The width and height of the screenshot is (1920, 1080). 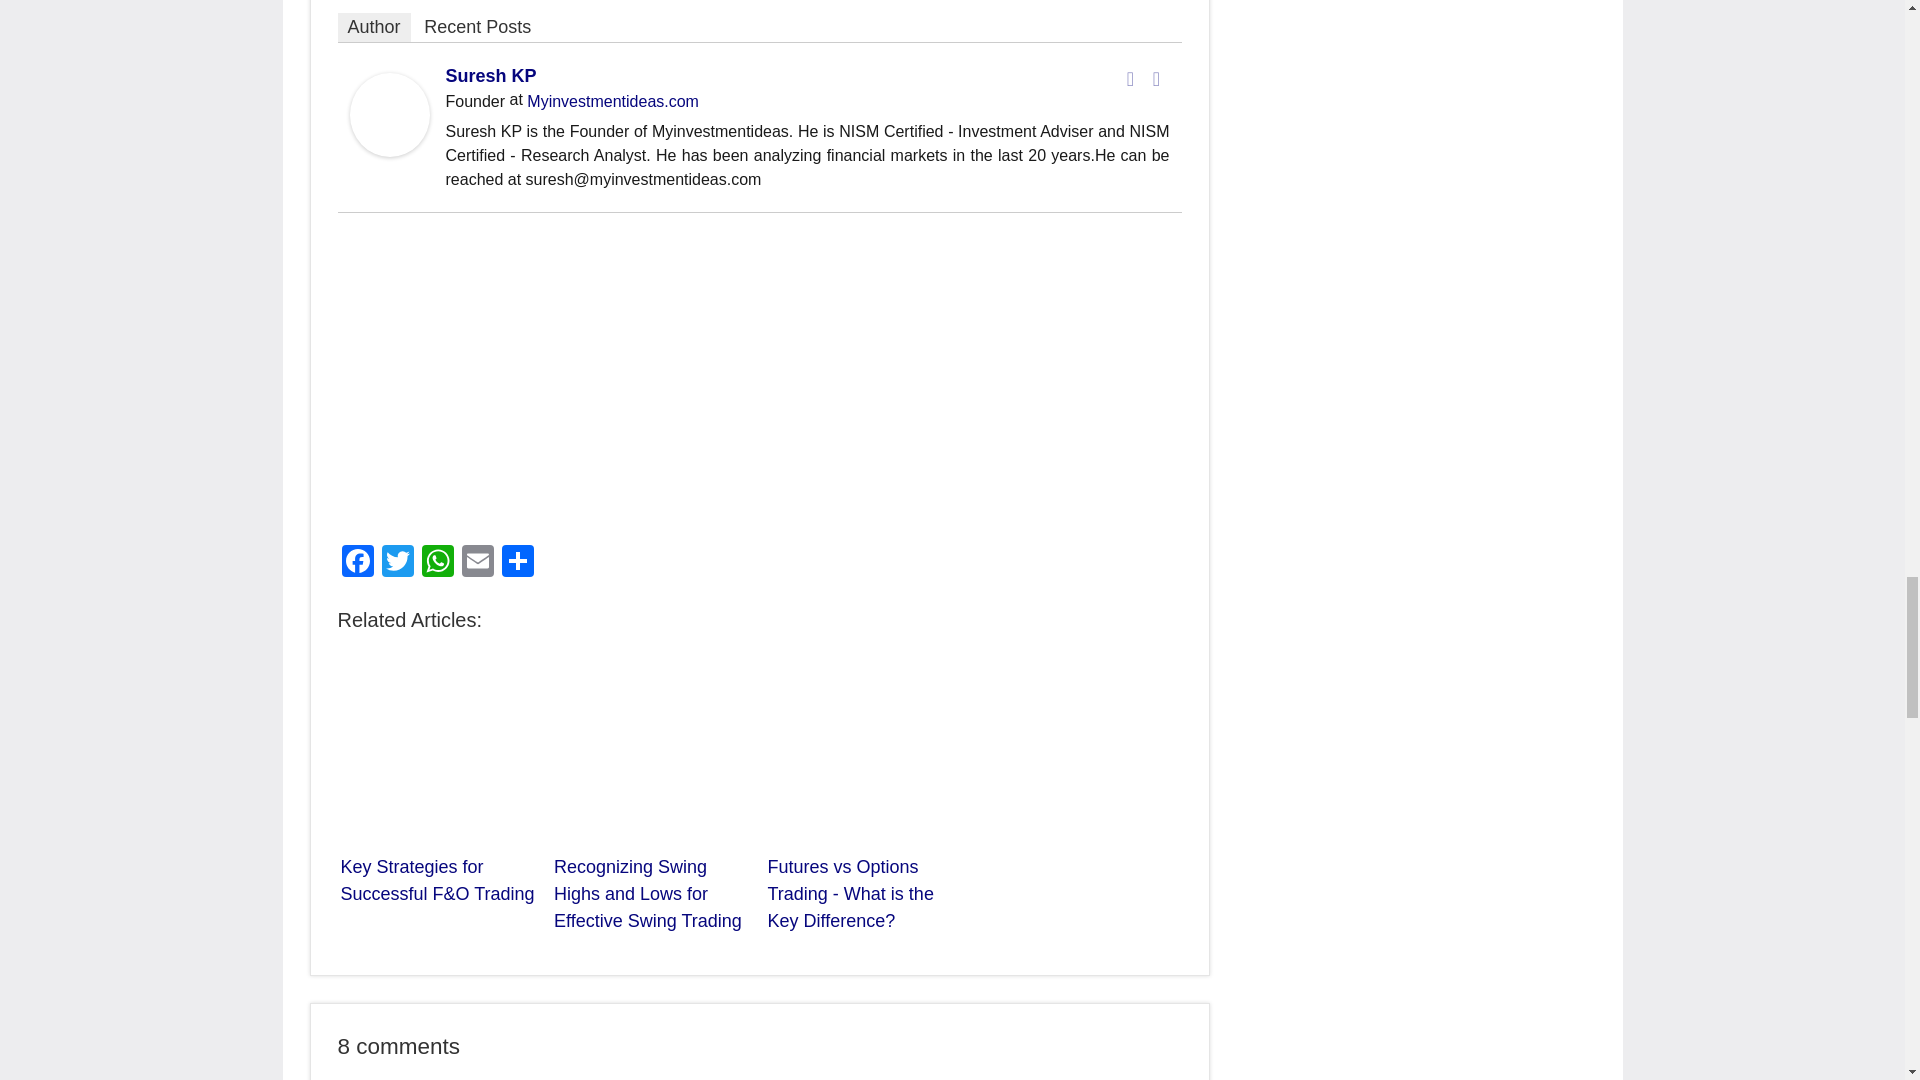 What do you see at coordinates (374, 27) in the screenshot?
I see `Author` at bounding box center [374, 27].